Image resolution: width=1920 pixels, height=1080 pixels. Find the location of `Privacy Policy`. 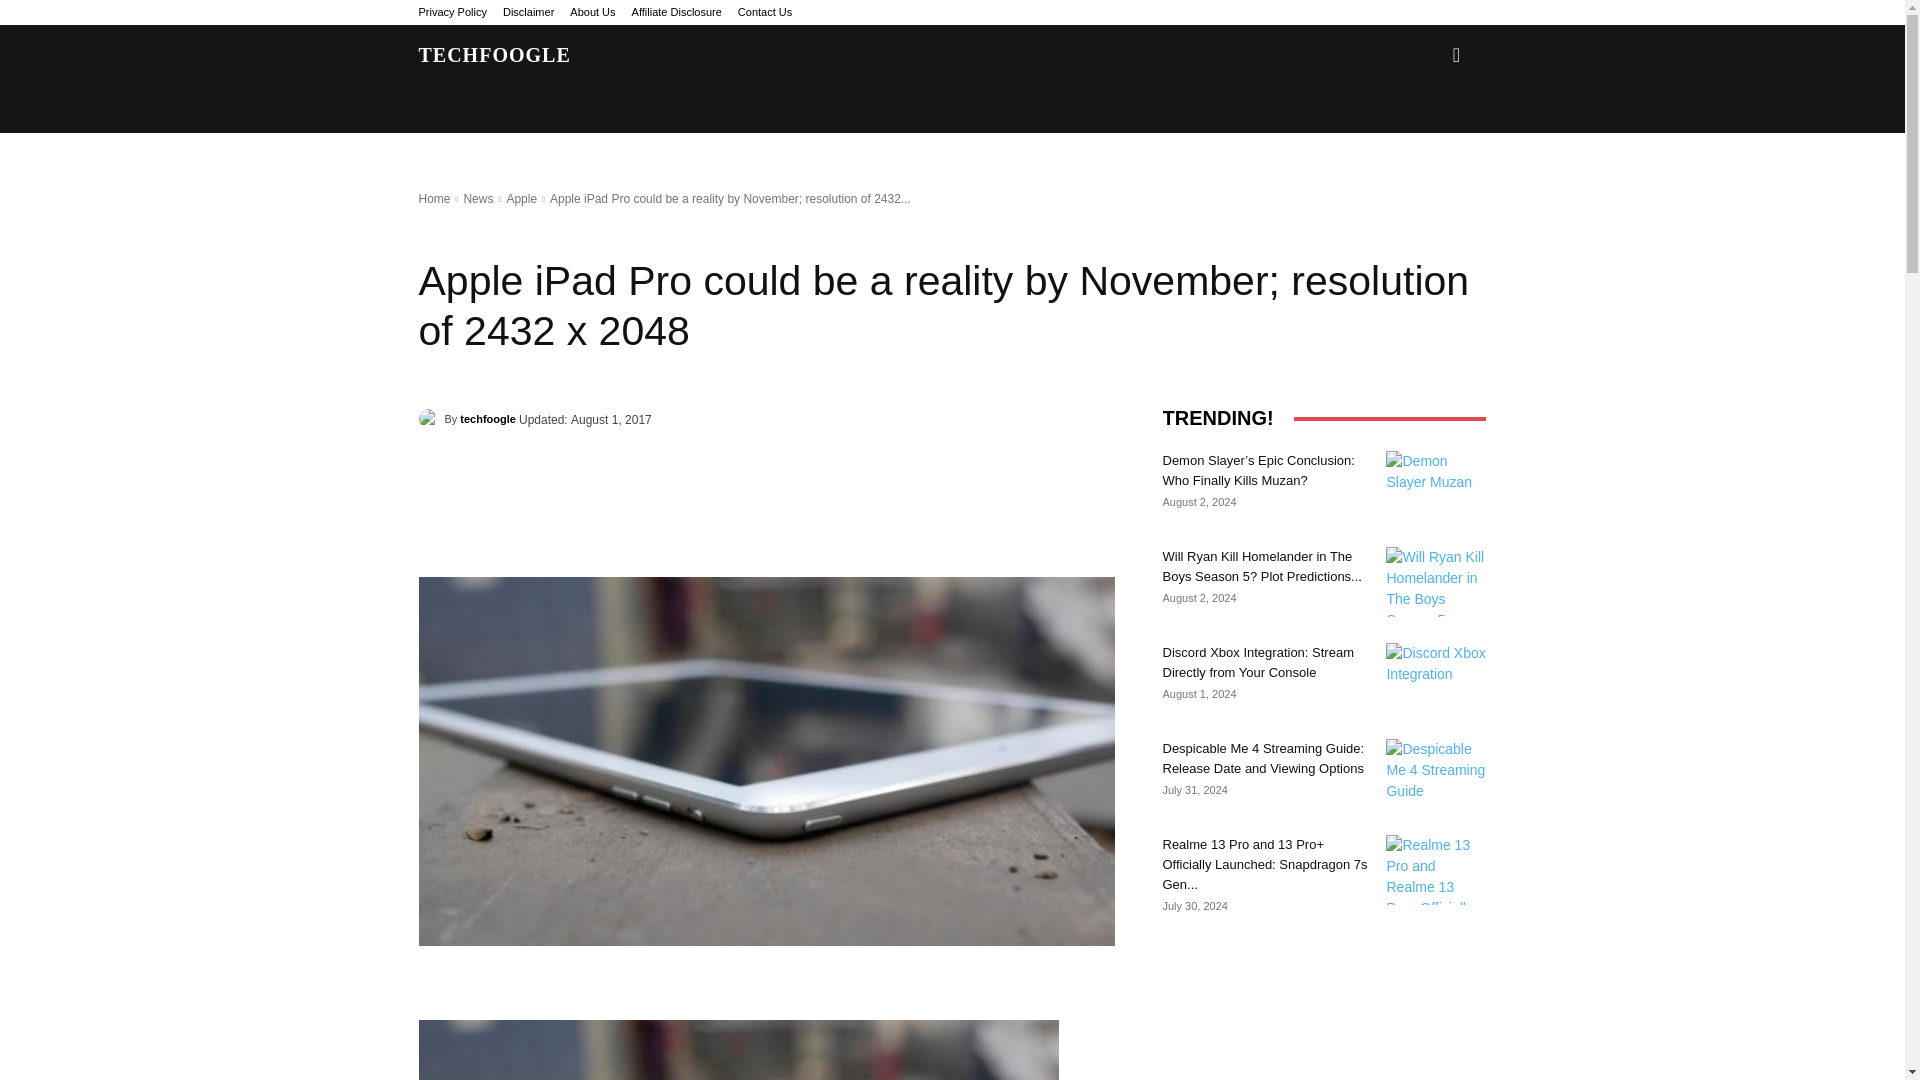

Privacy Policy is located at coordinates (452, 12).